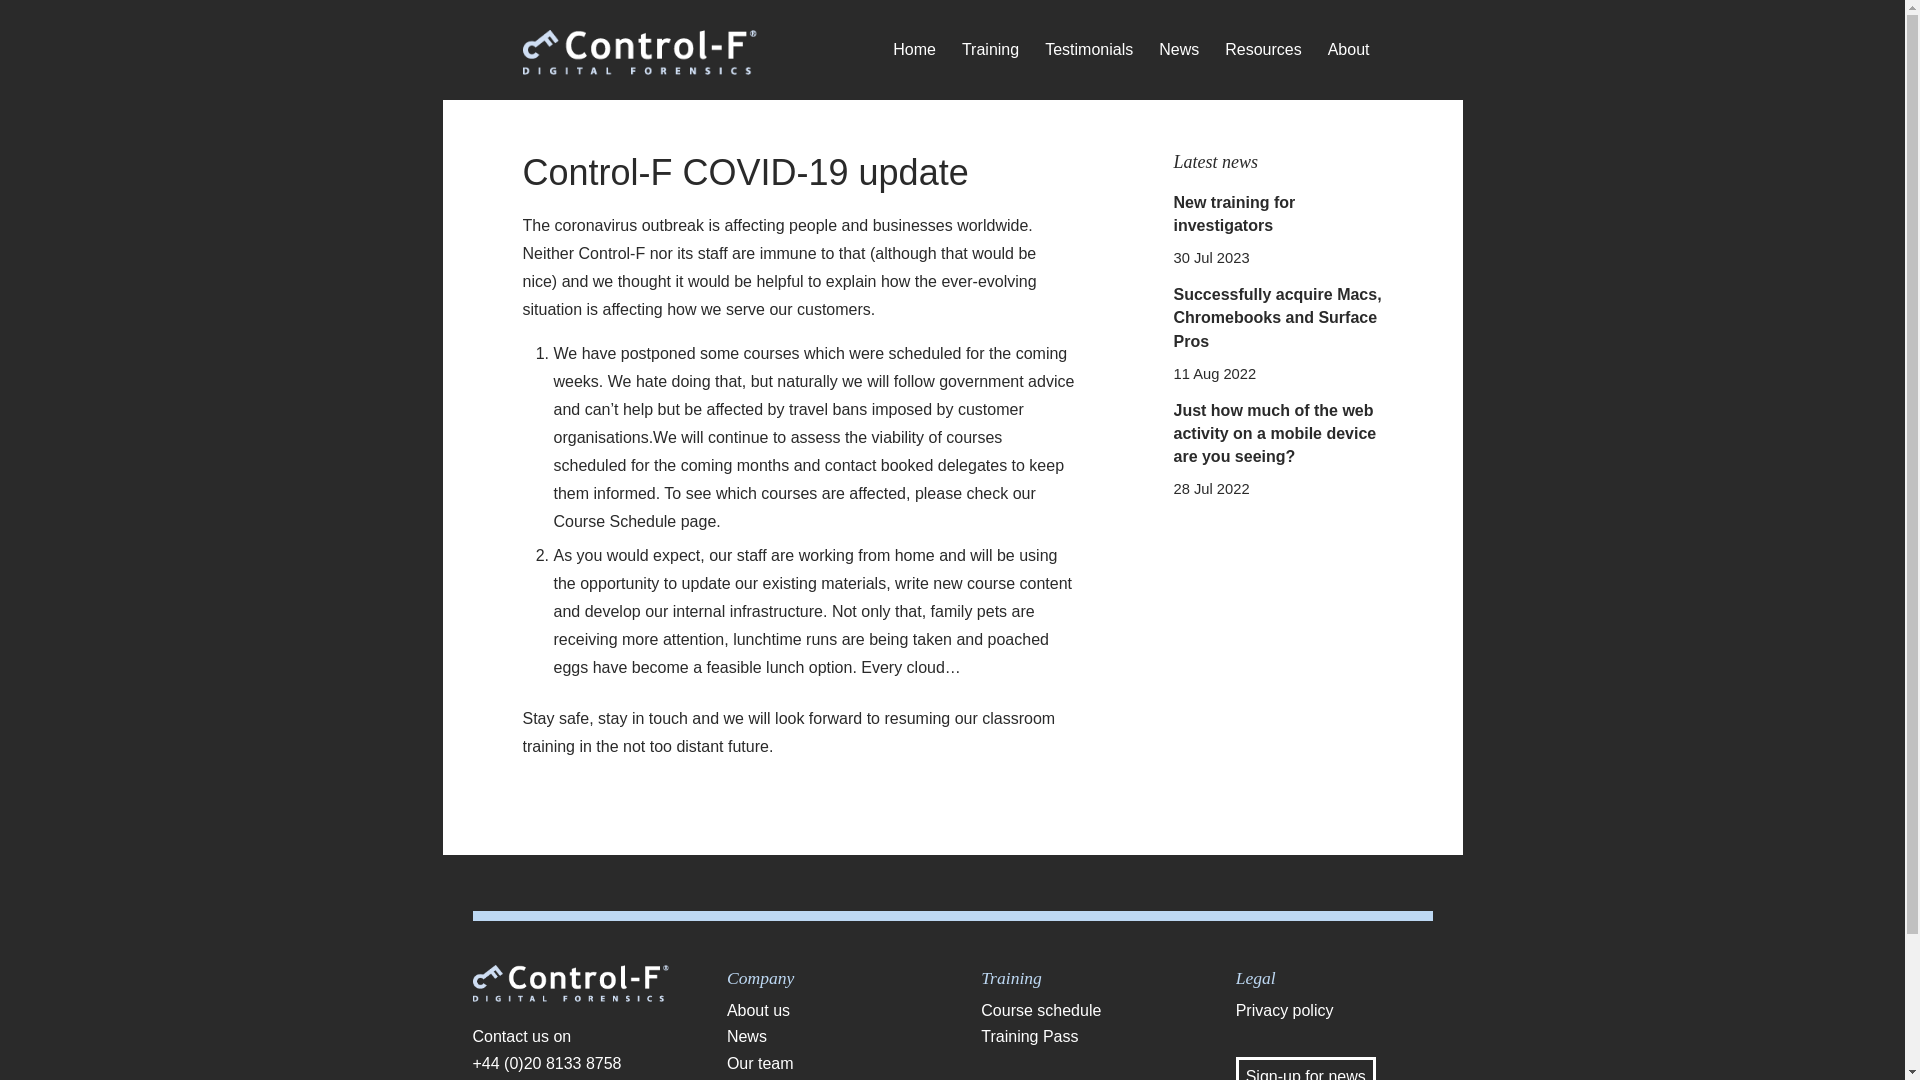 The height and width of the screenshot is (1080, 1920). I want to click on News, so click(825, 1036).